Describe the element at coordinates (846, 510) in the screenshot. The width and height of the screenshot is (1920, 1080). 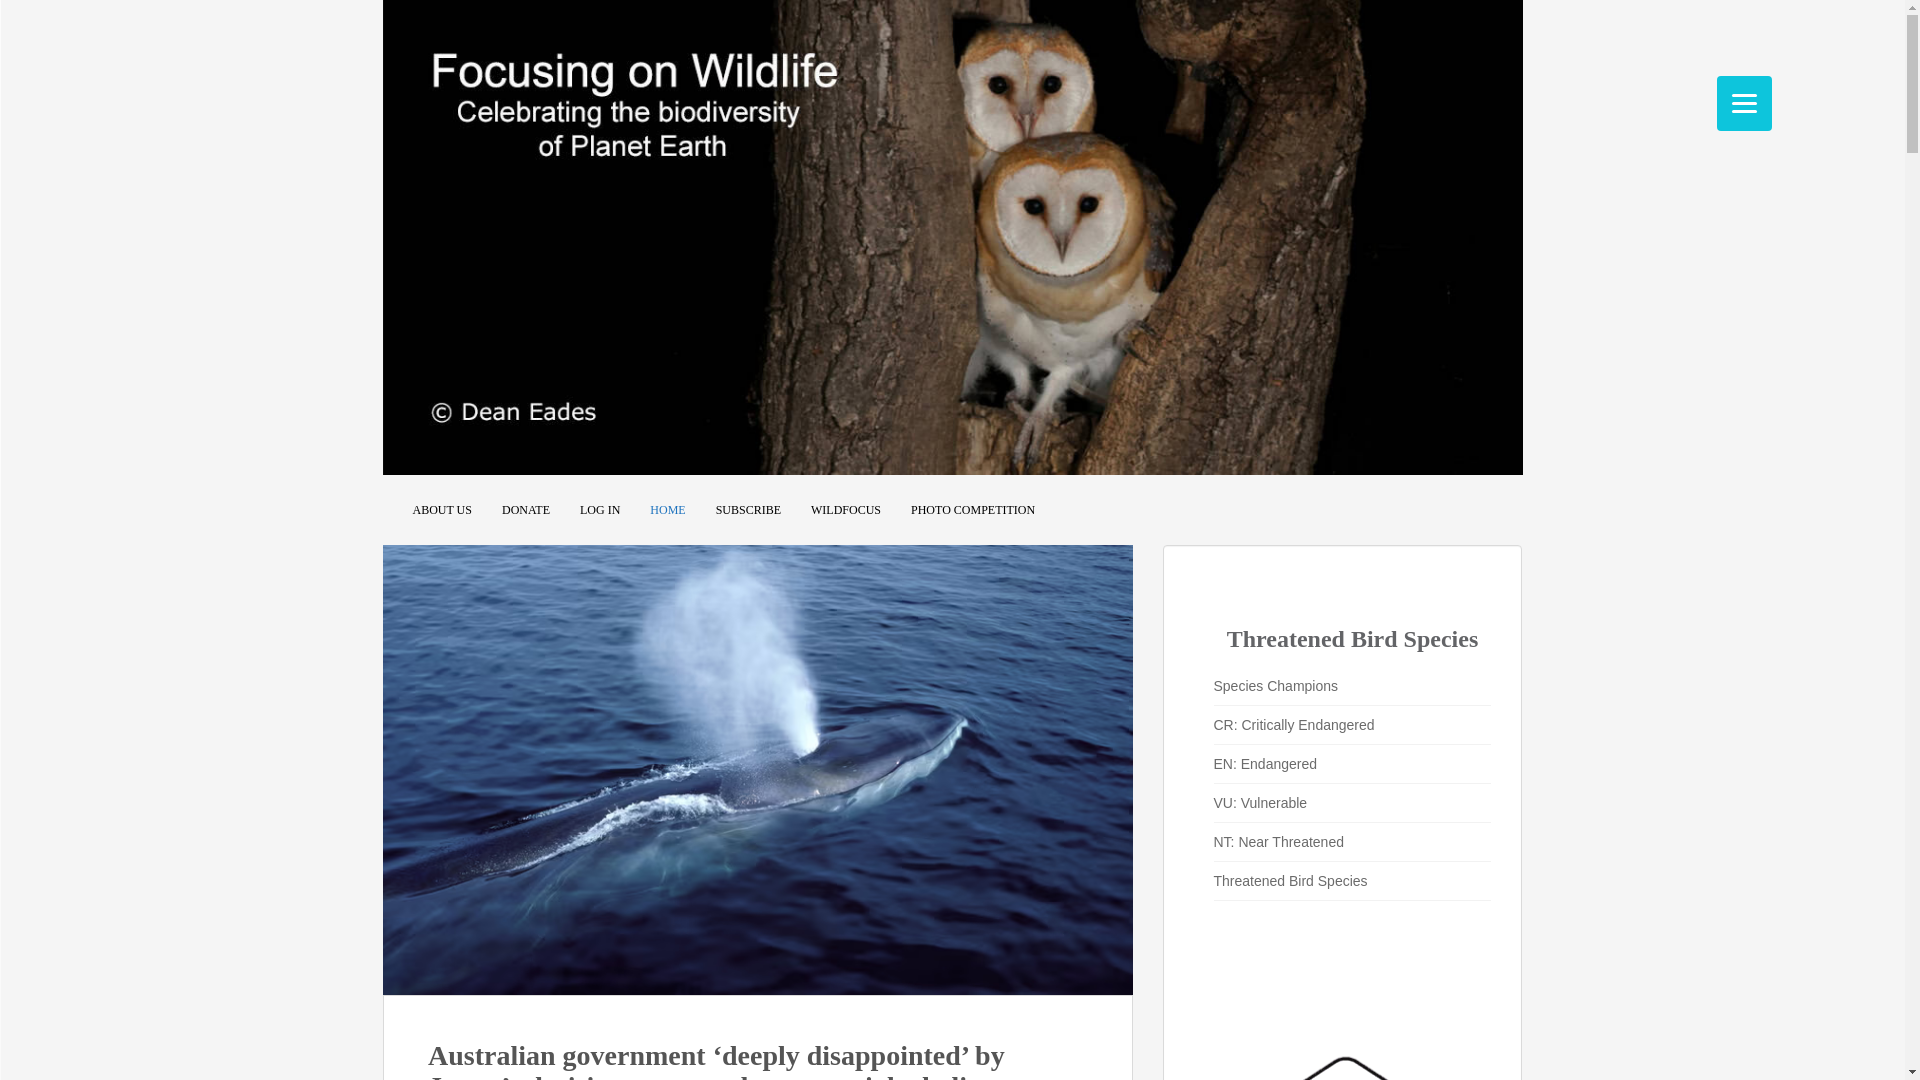
I see `WILDFOCUS` at that location.